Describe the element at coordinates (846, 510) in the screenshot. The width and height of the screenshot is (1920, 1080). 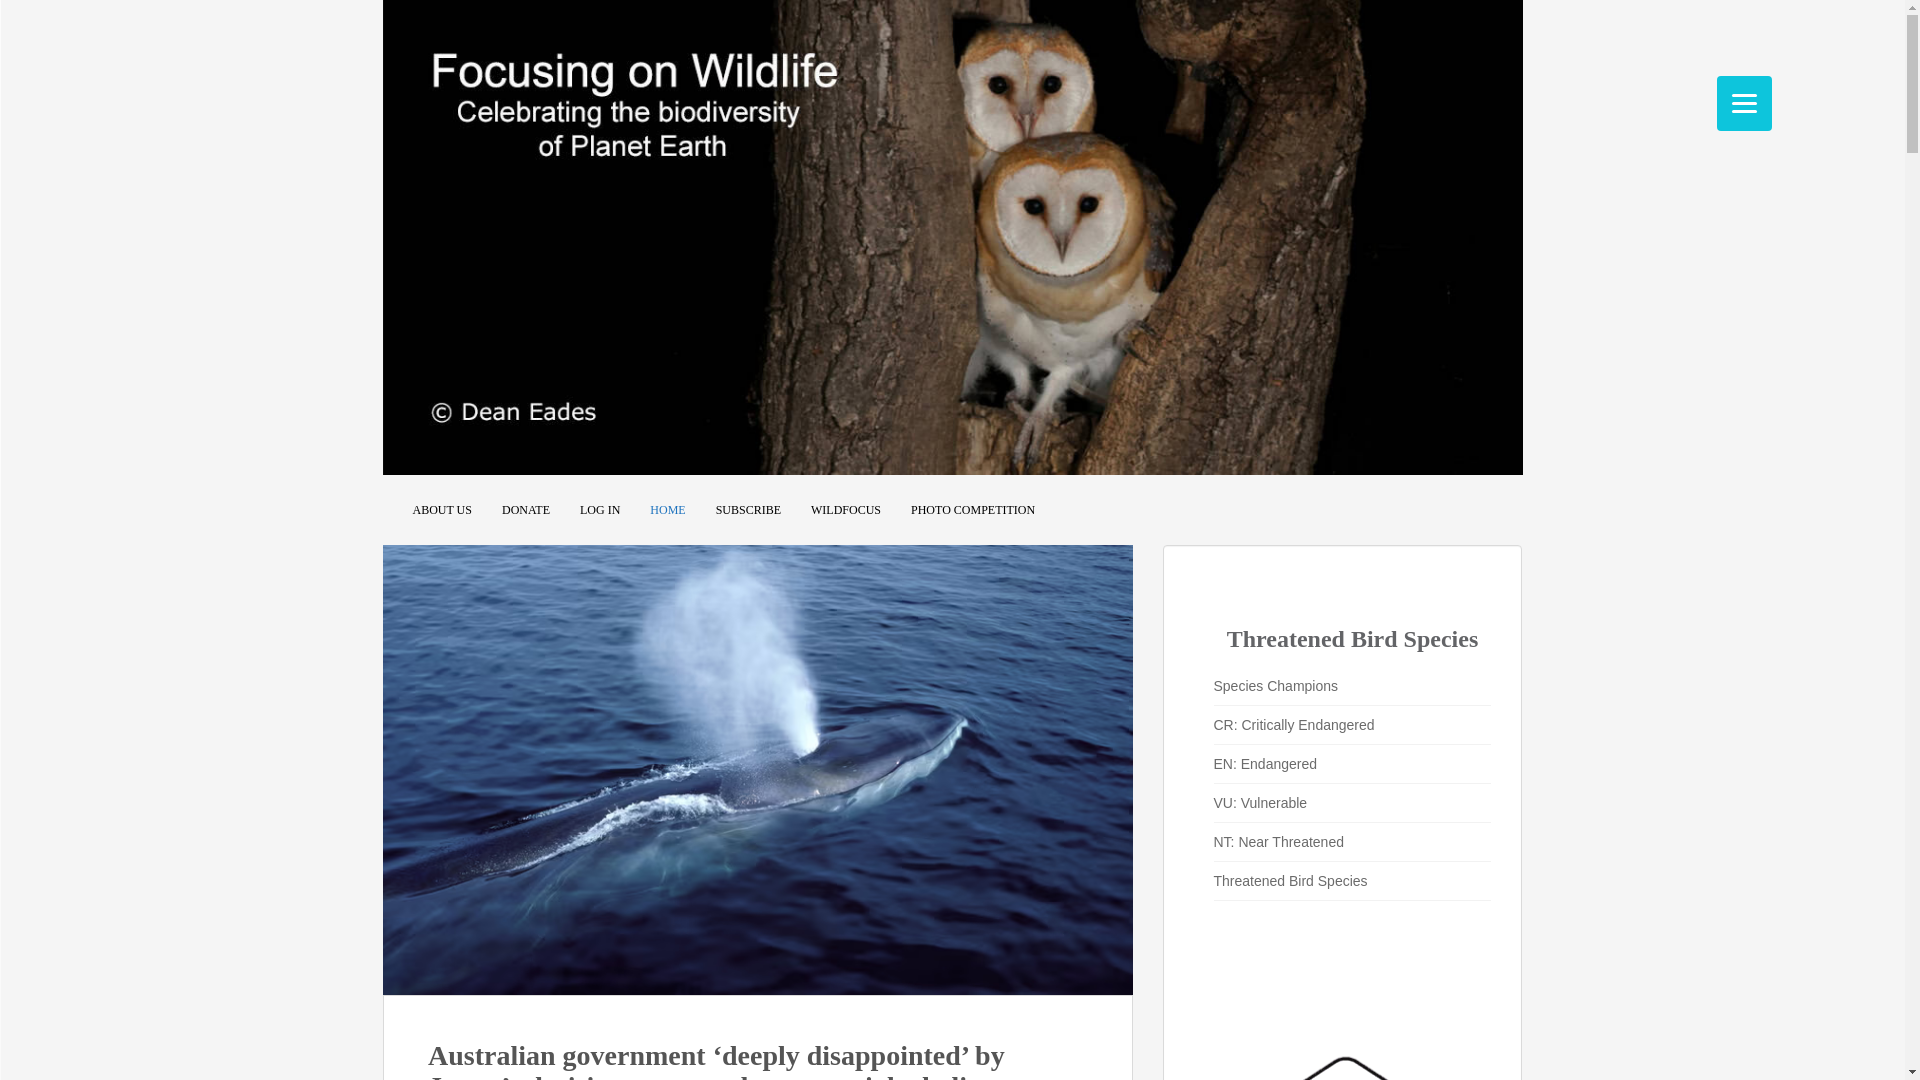
I see `WILDFOCUS` at that location.